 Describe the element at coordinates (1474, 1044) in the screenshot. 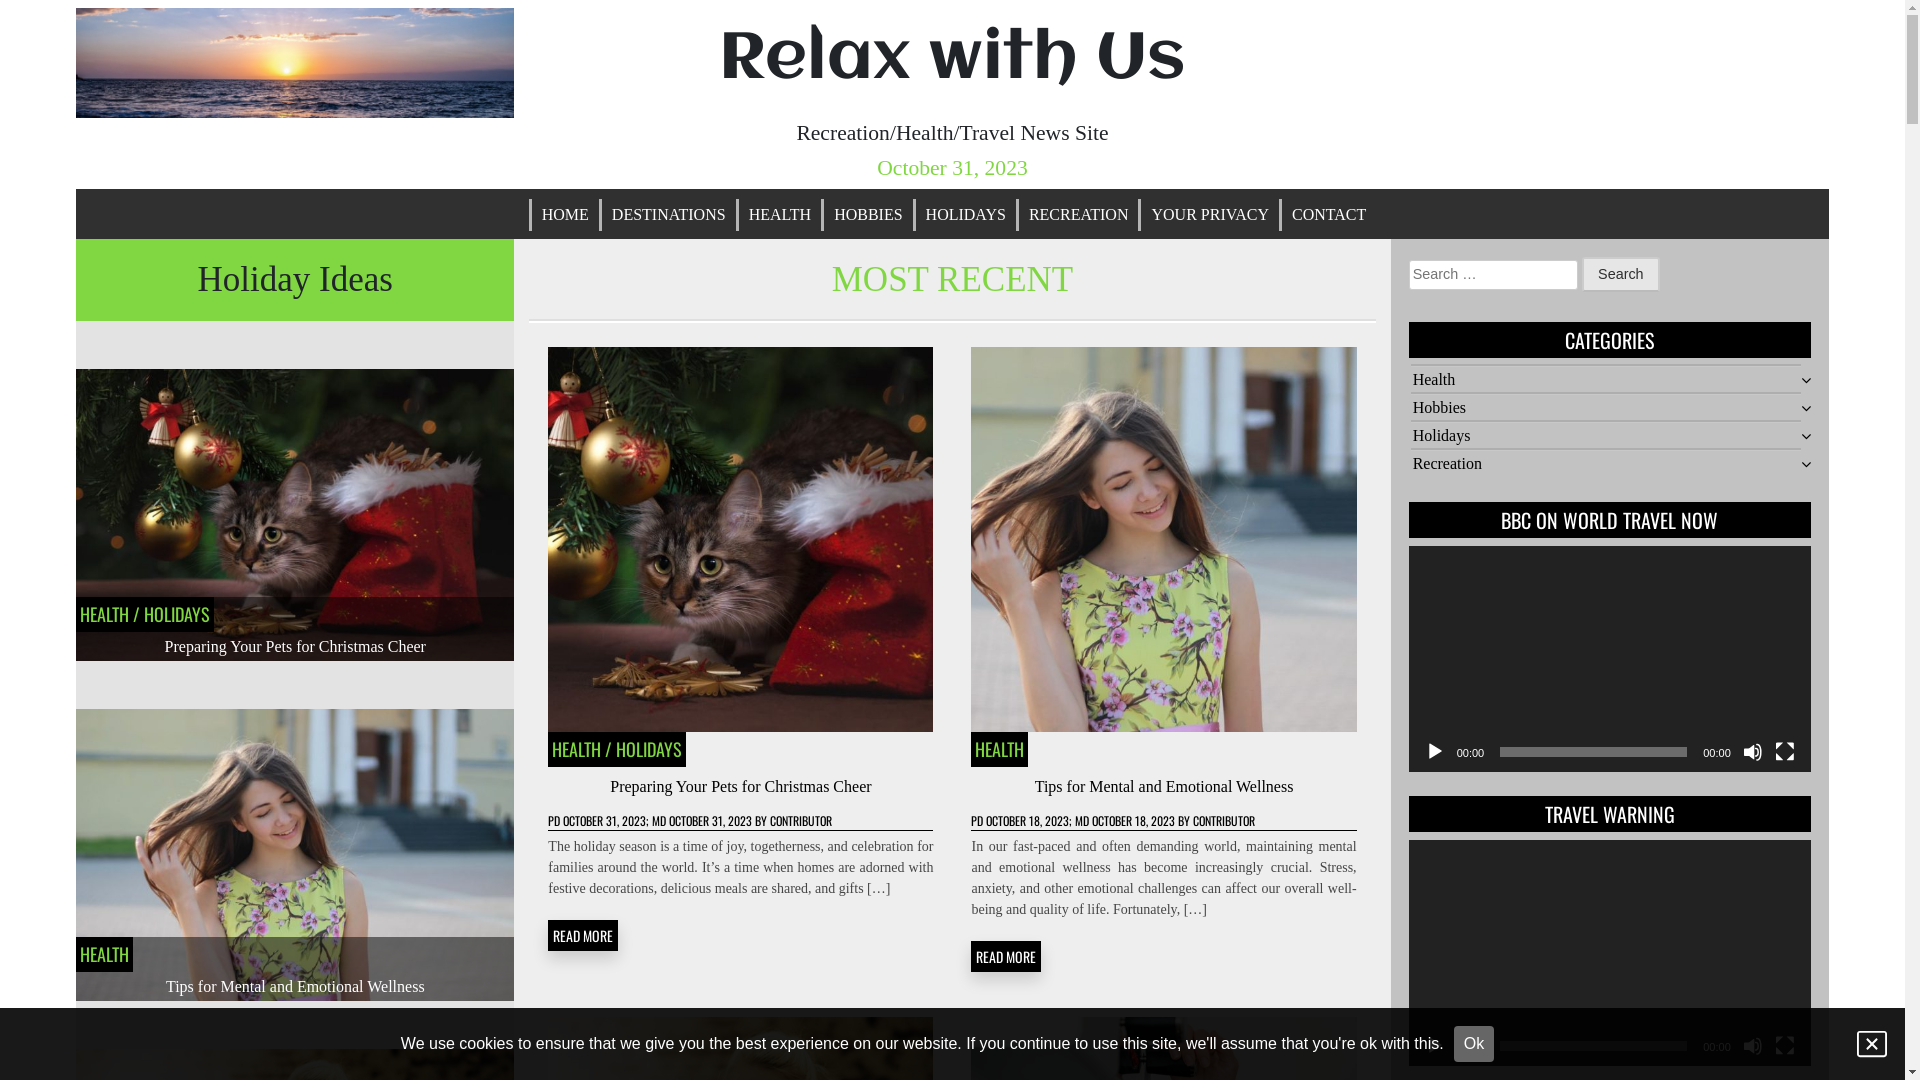

I see `Ok` at that location.